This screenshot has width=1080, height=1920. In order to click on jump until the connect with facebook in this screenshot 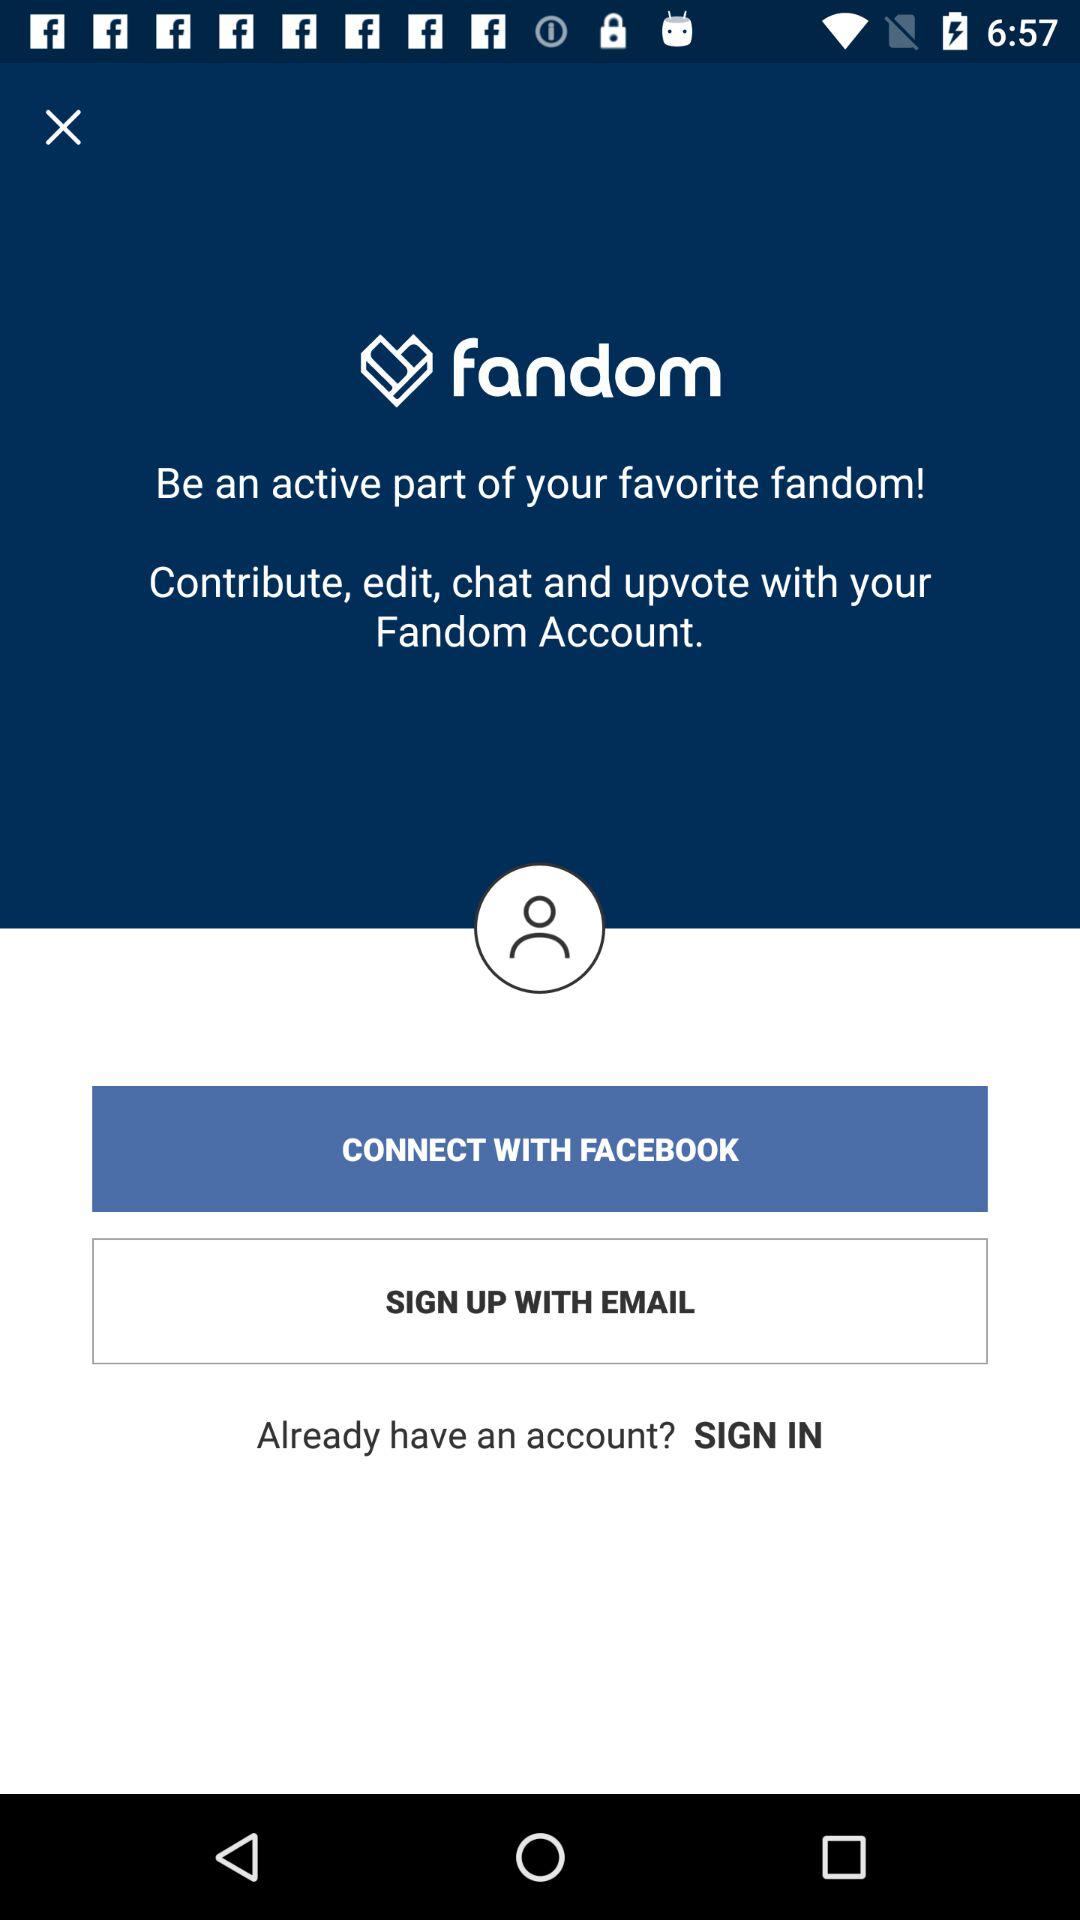, I will do `click(540, 1149)`.